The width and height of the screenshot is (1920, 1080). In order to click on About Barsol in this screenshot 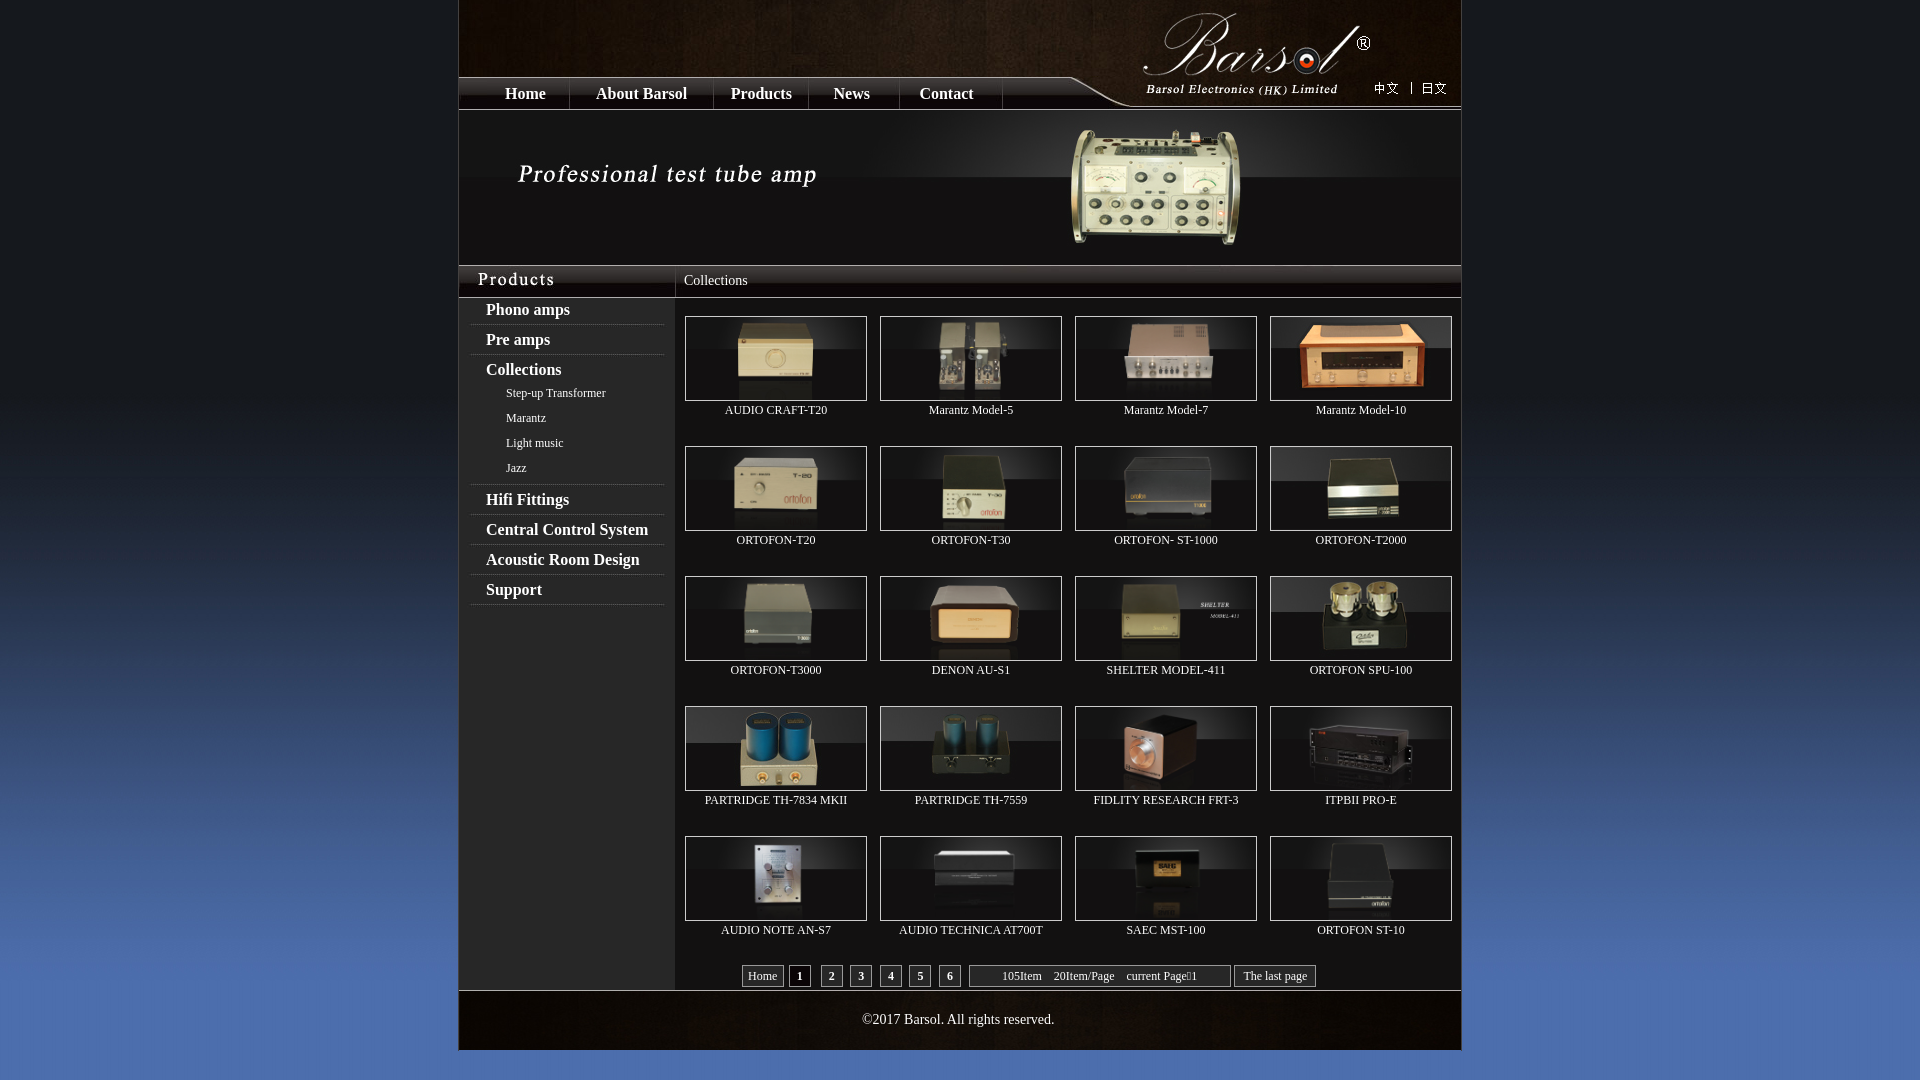, I will do `click(642, 92)`.